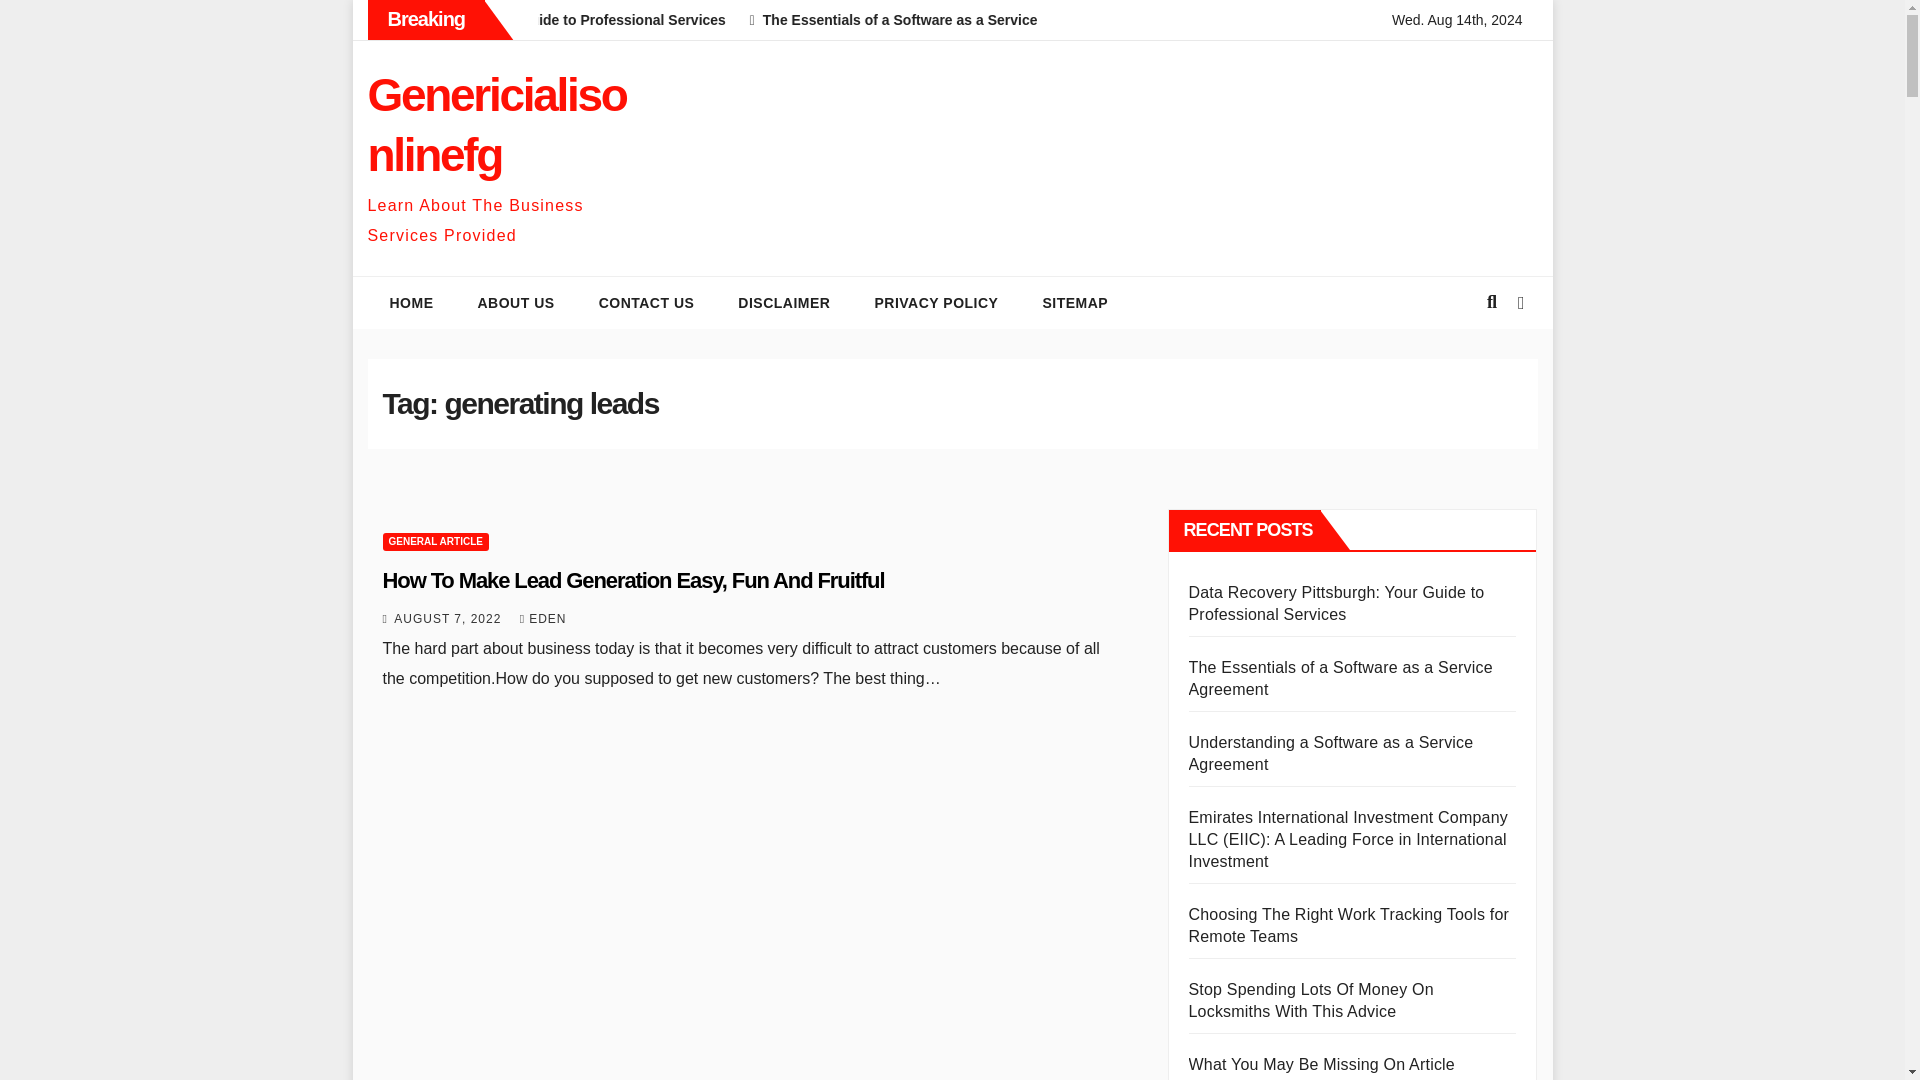 The width and height of the screenshot is (1920, 1080). Describe the element at coordinates (434, 542) in the screenshot. I see `GENERAL ARTICLE` at that location.